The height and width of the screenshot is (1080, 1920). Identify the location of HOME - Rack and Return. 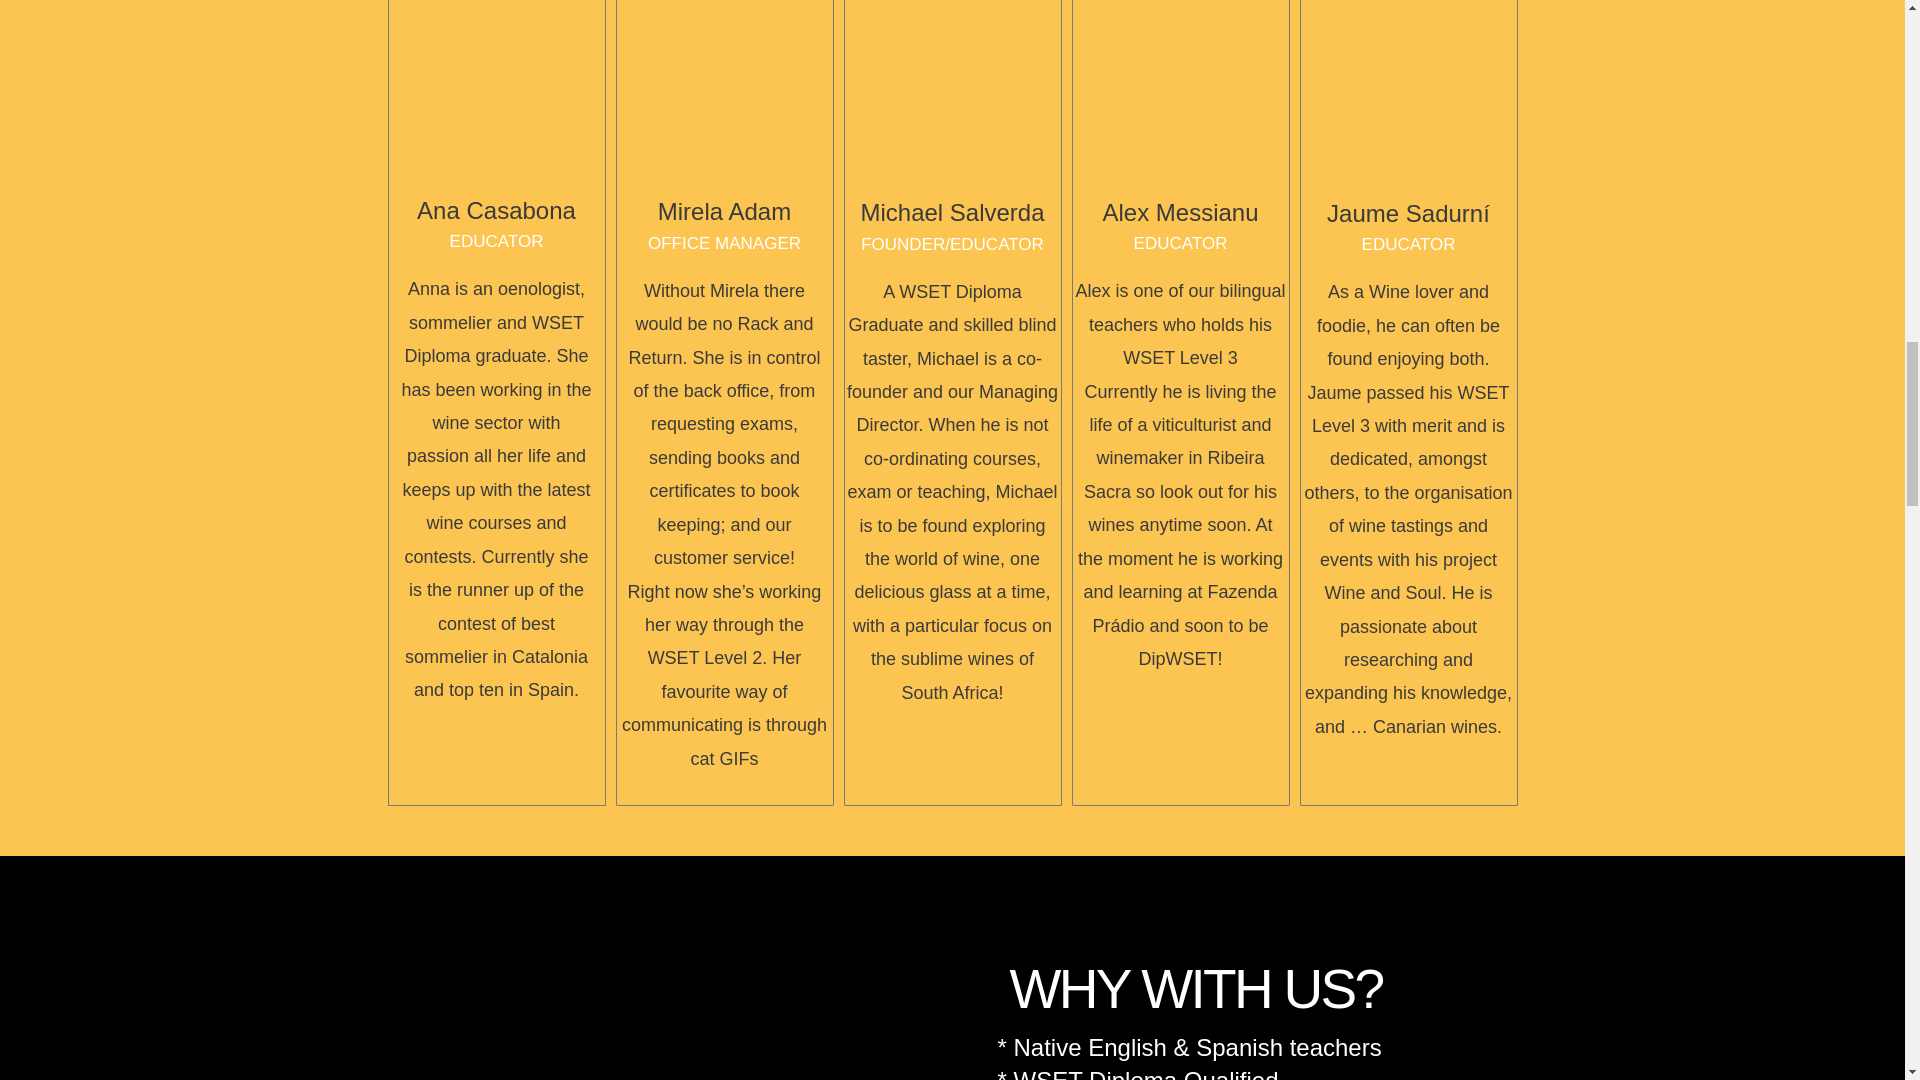
(952, 86).